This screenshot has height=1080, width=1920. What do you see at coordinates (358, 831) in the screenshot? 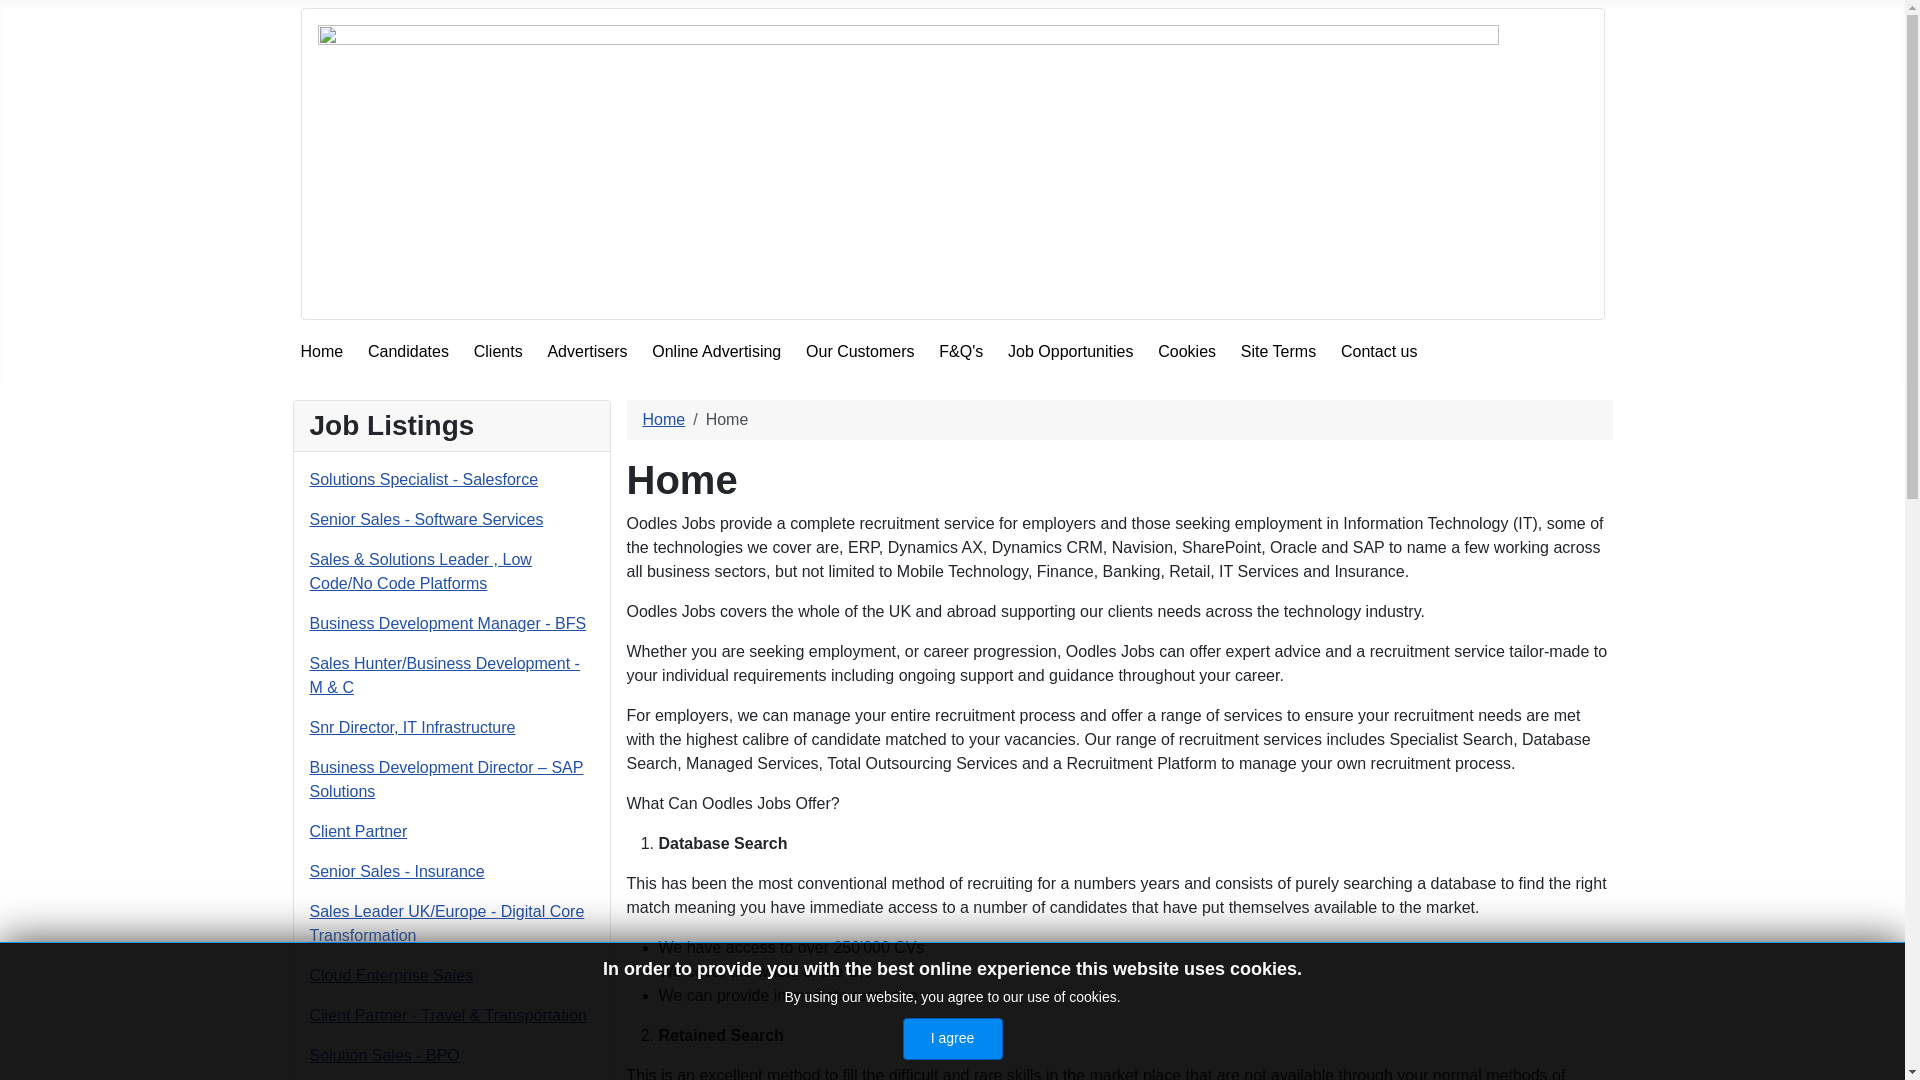
I see `Client Partner` at bounding box center [358, 831].